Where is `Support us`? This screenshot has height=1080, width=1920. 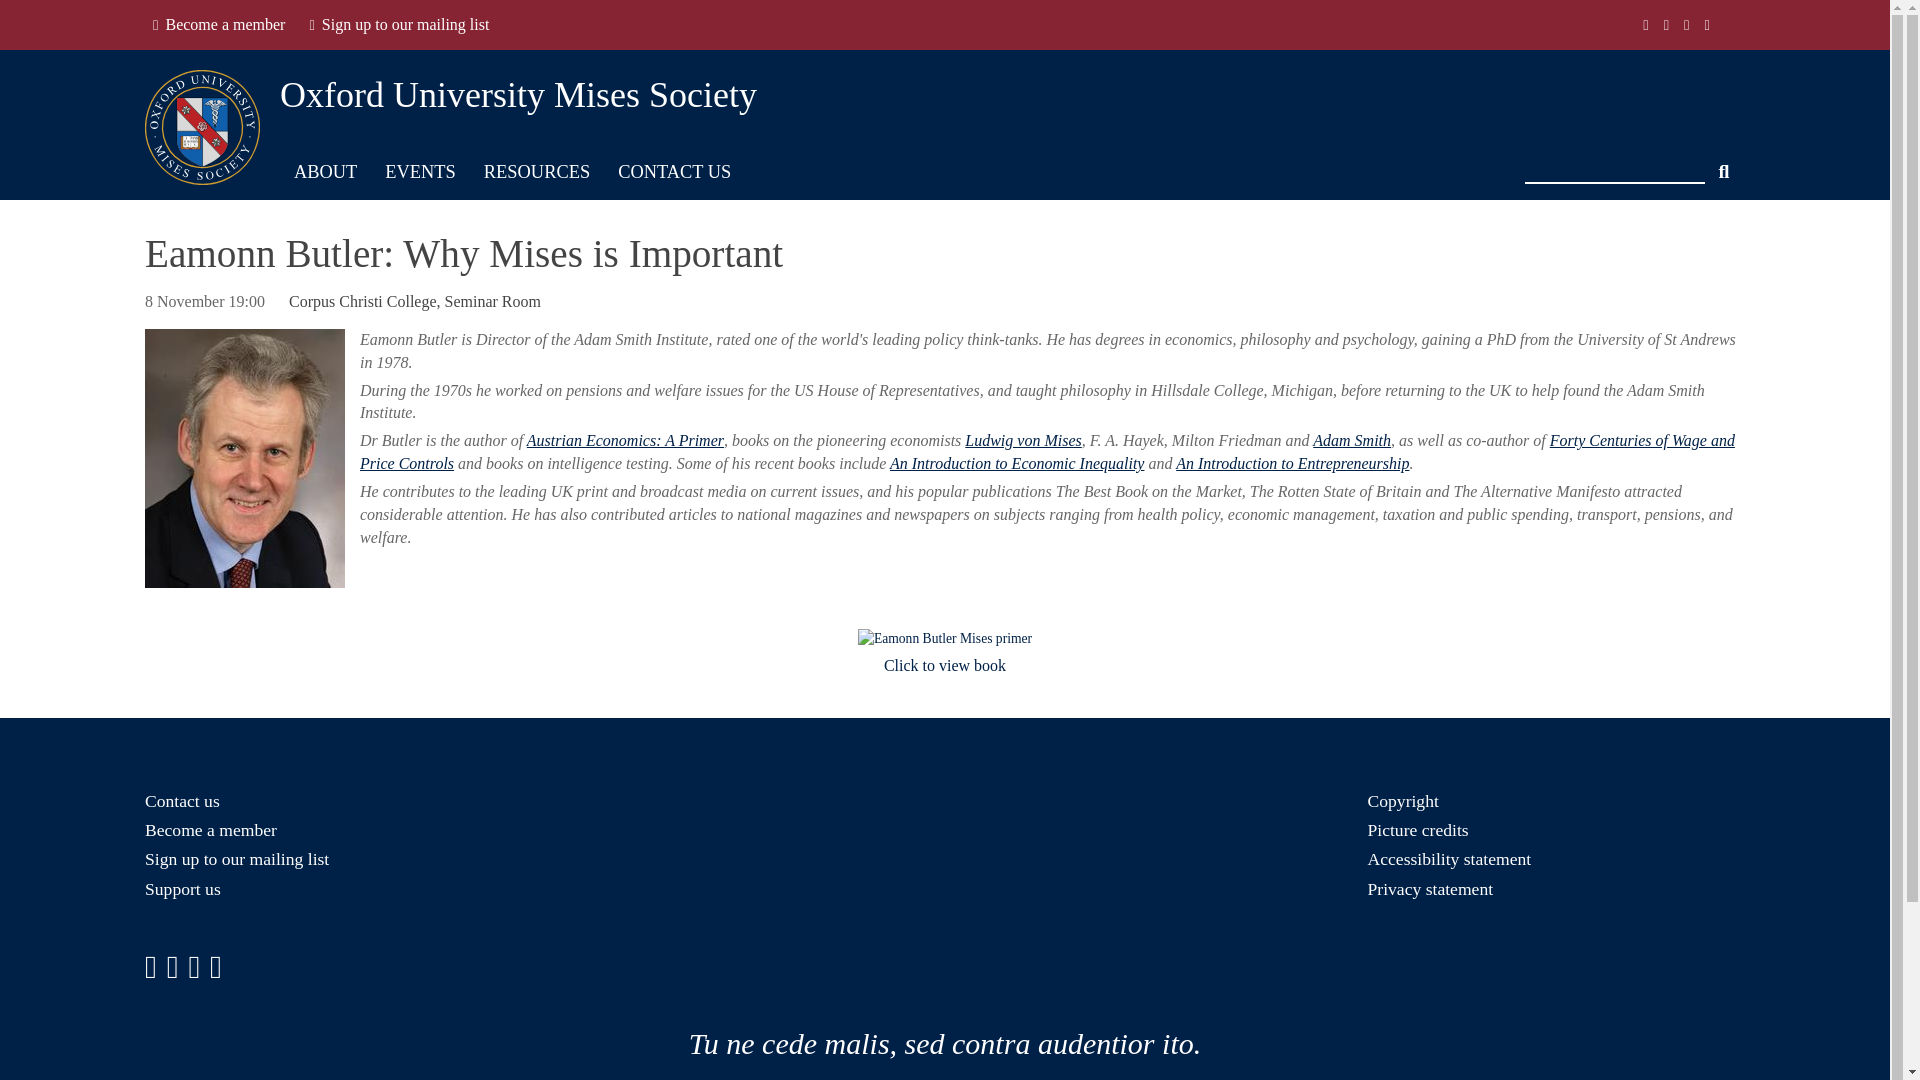
Support us is located at coordinates (182, 888).